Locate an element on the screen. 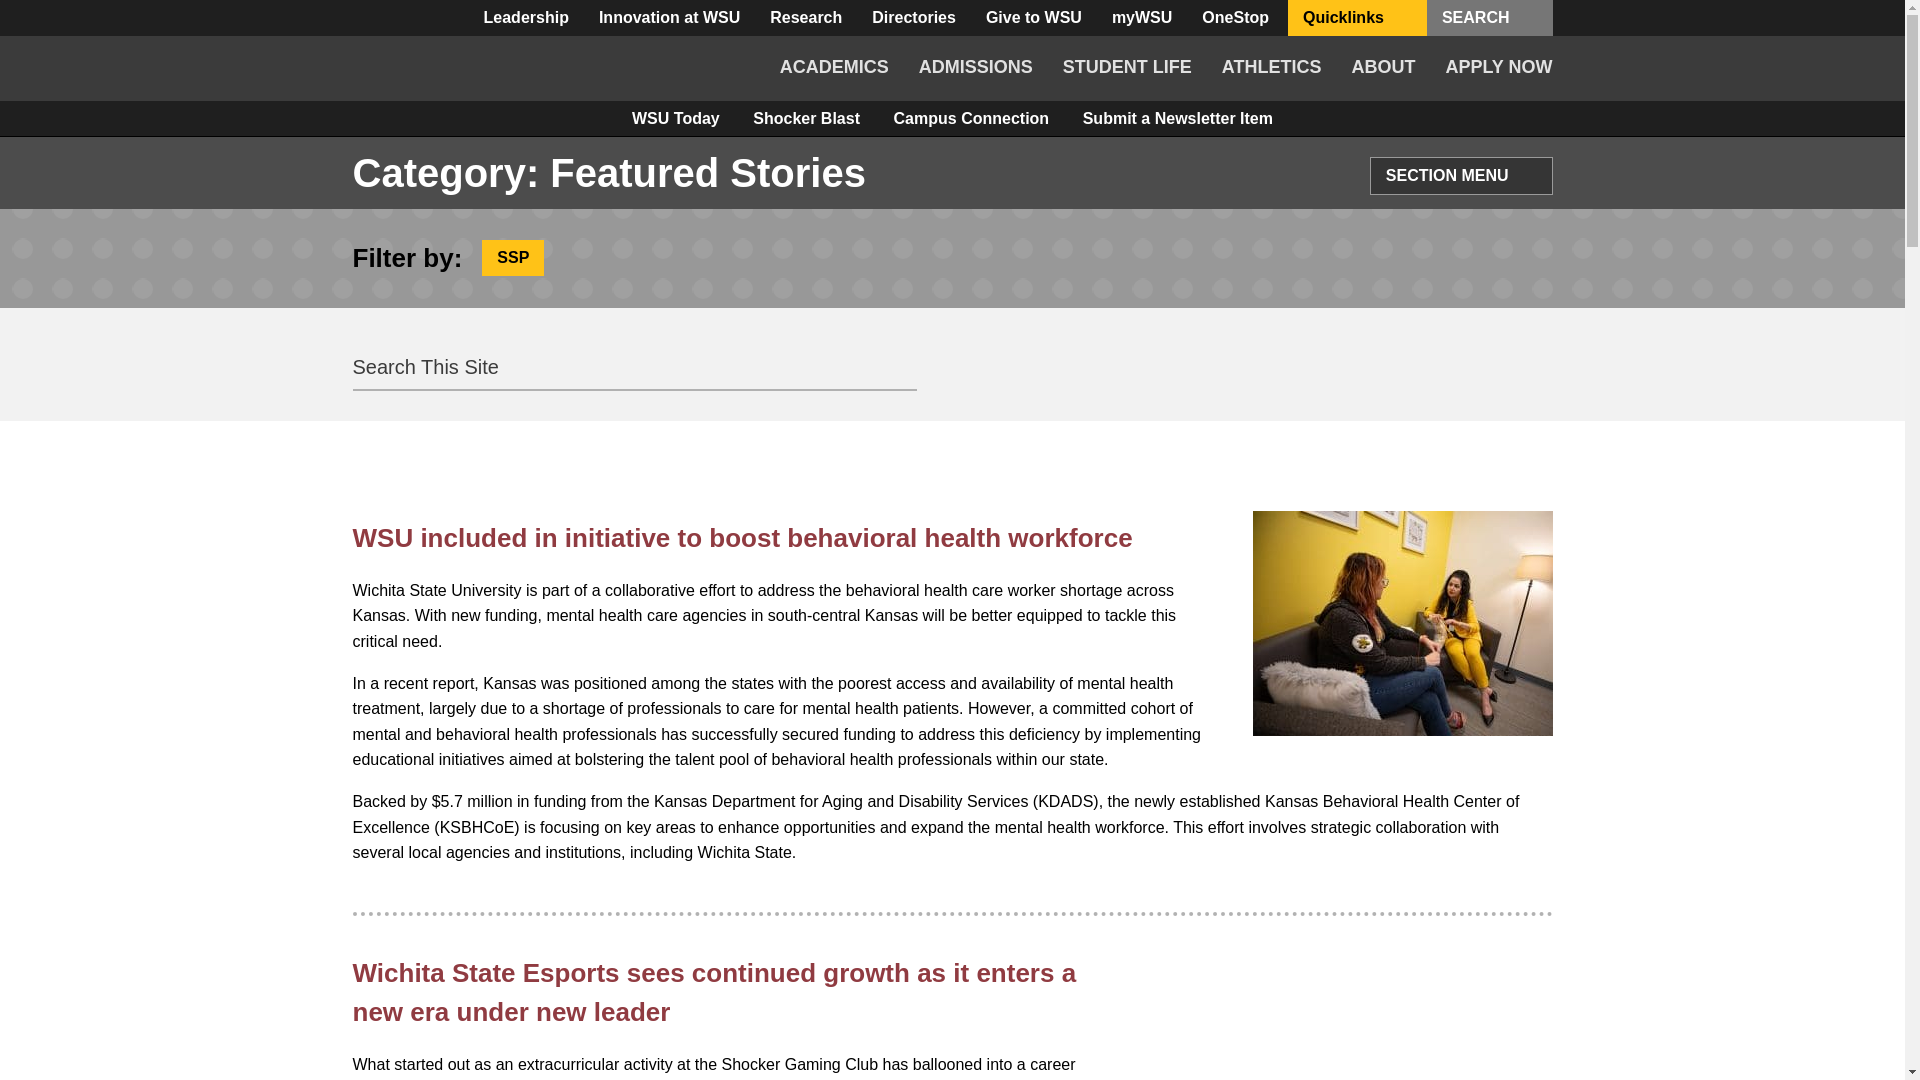 This screenshot has height=1080, width=1920. Research is located at coordinates (805, 18).